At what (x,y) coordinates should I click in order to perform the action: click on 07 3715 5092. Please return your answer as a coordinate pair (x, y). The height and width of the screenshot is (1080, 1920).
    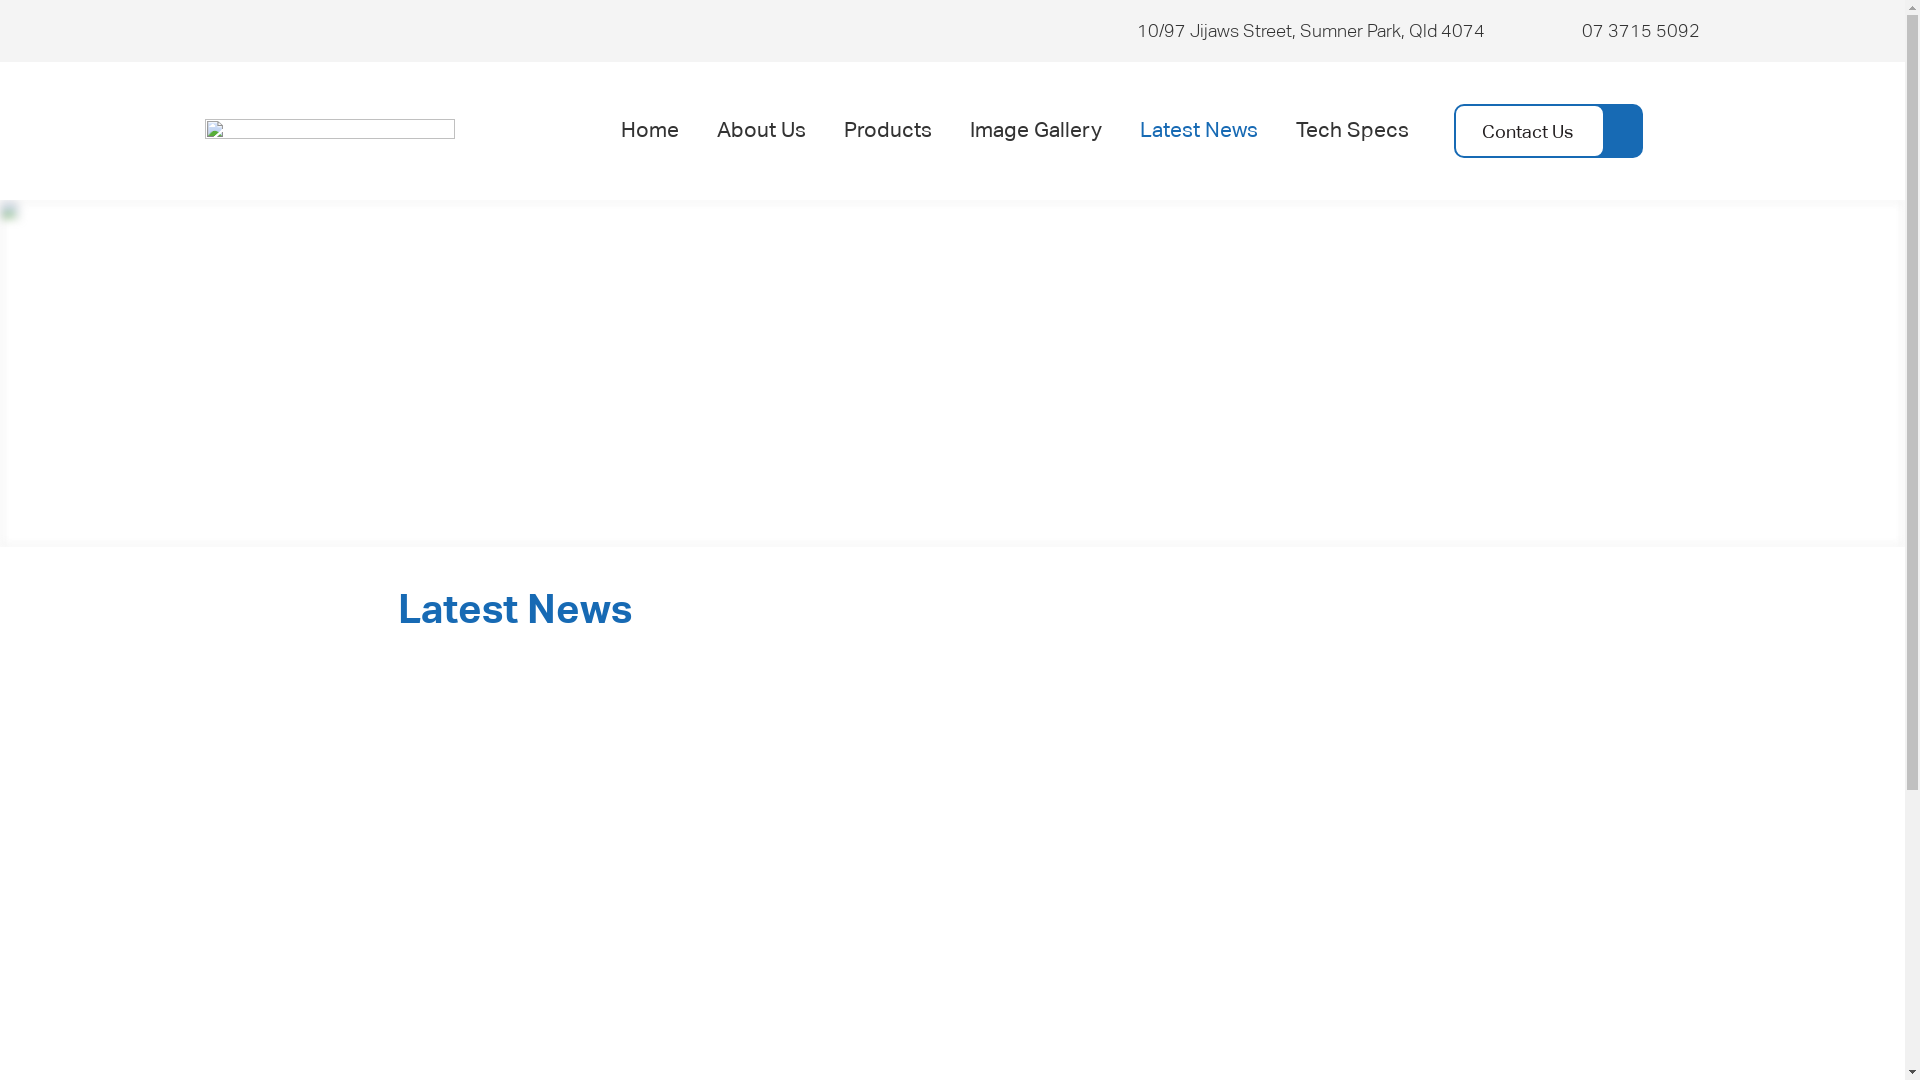
    Looking at the image, I should click on (1641, 30).